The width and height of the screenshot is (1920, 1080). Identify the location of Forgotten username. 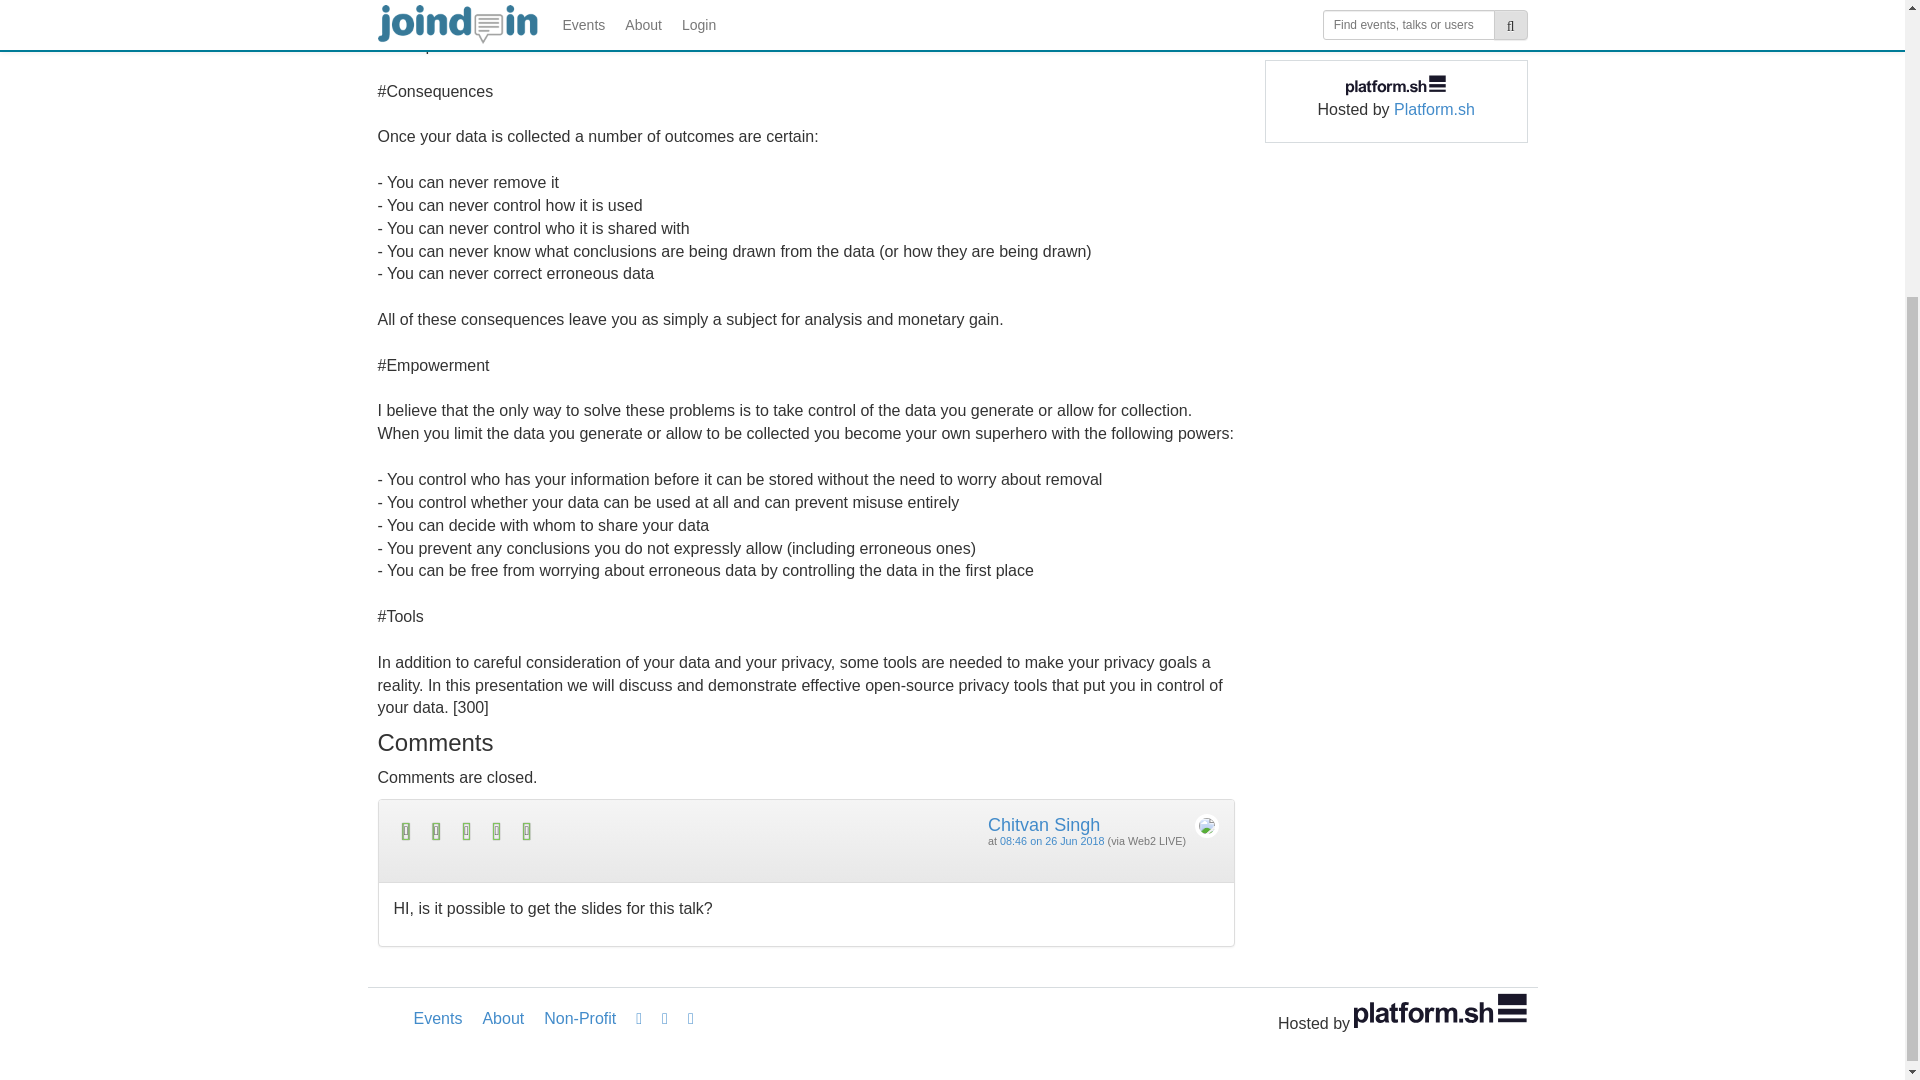
(1344, 2).